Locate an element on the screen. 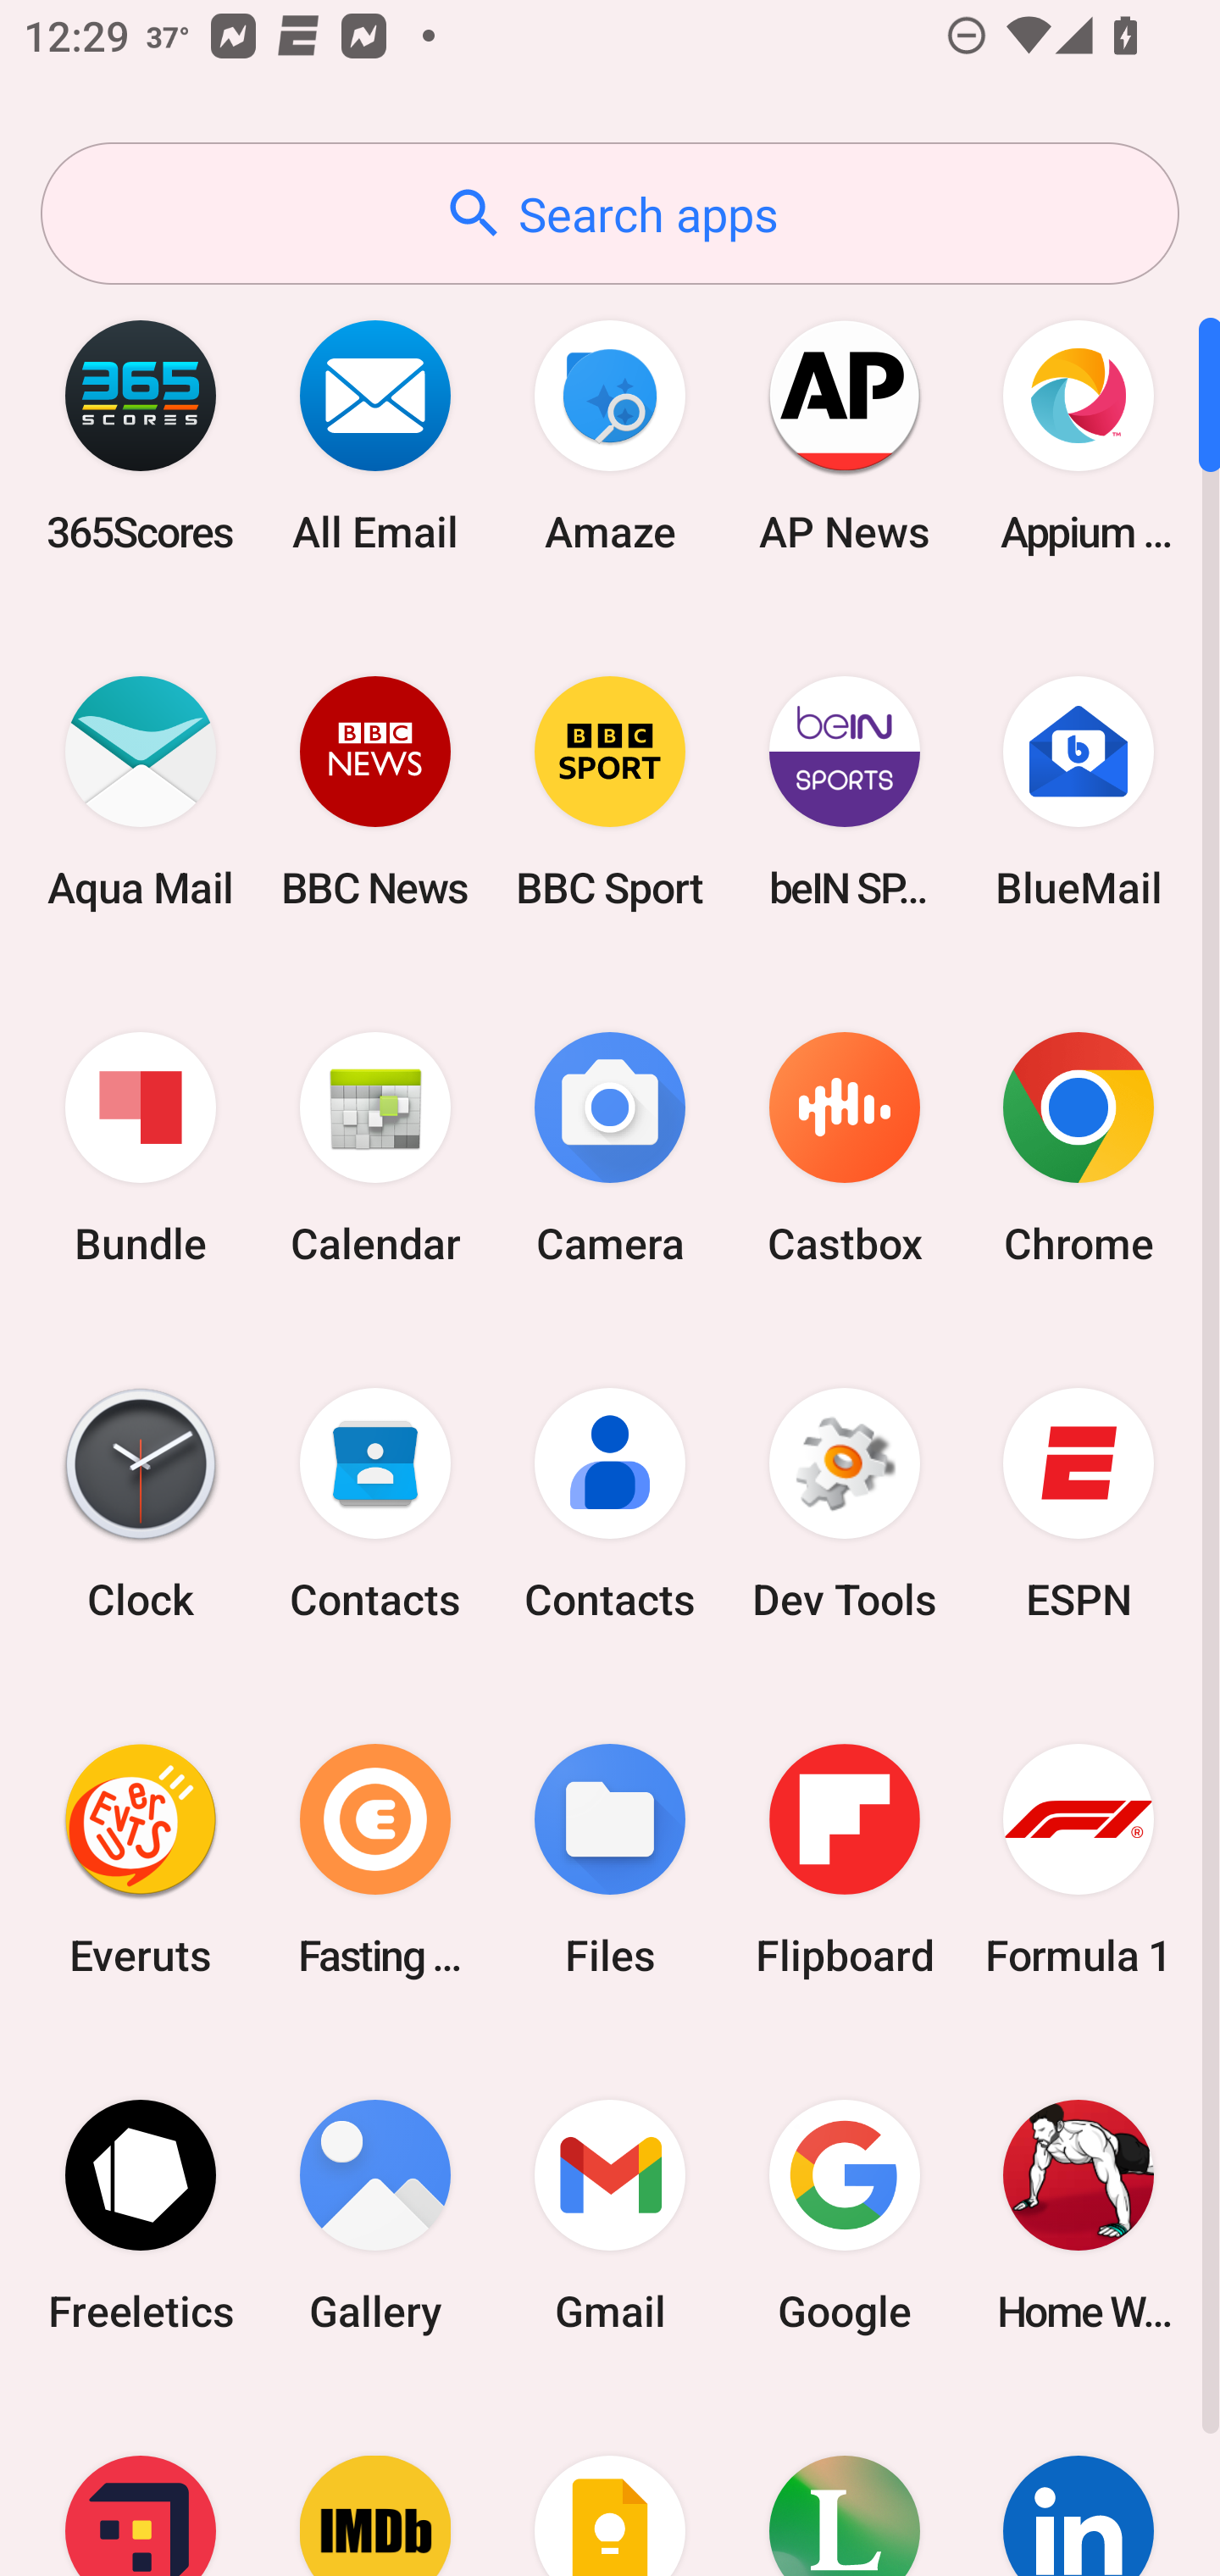  Appium Settings is located at coordinates (1079, 436).